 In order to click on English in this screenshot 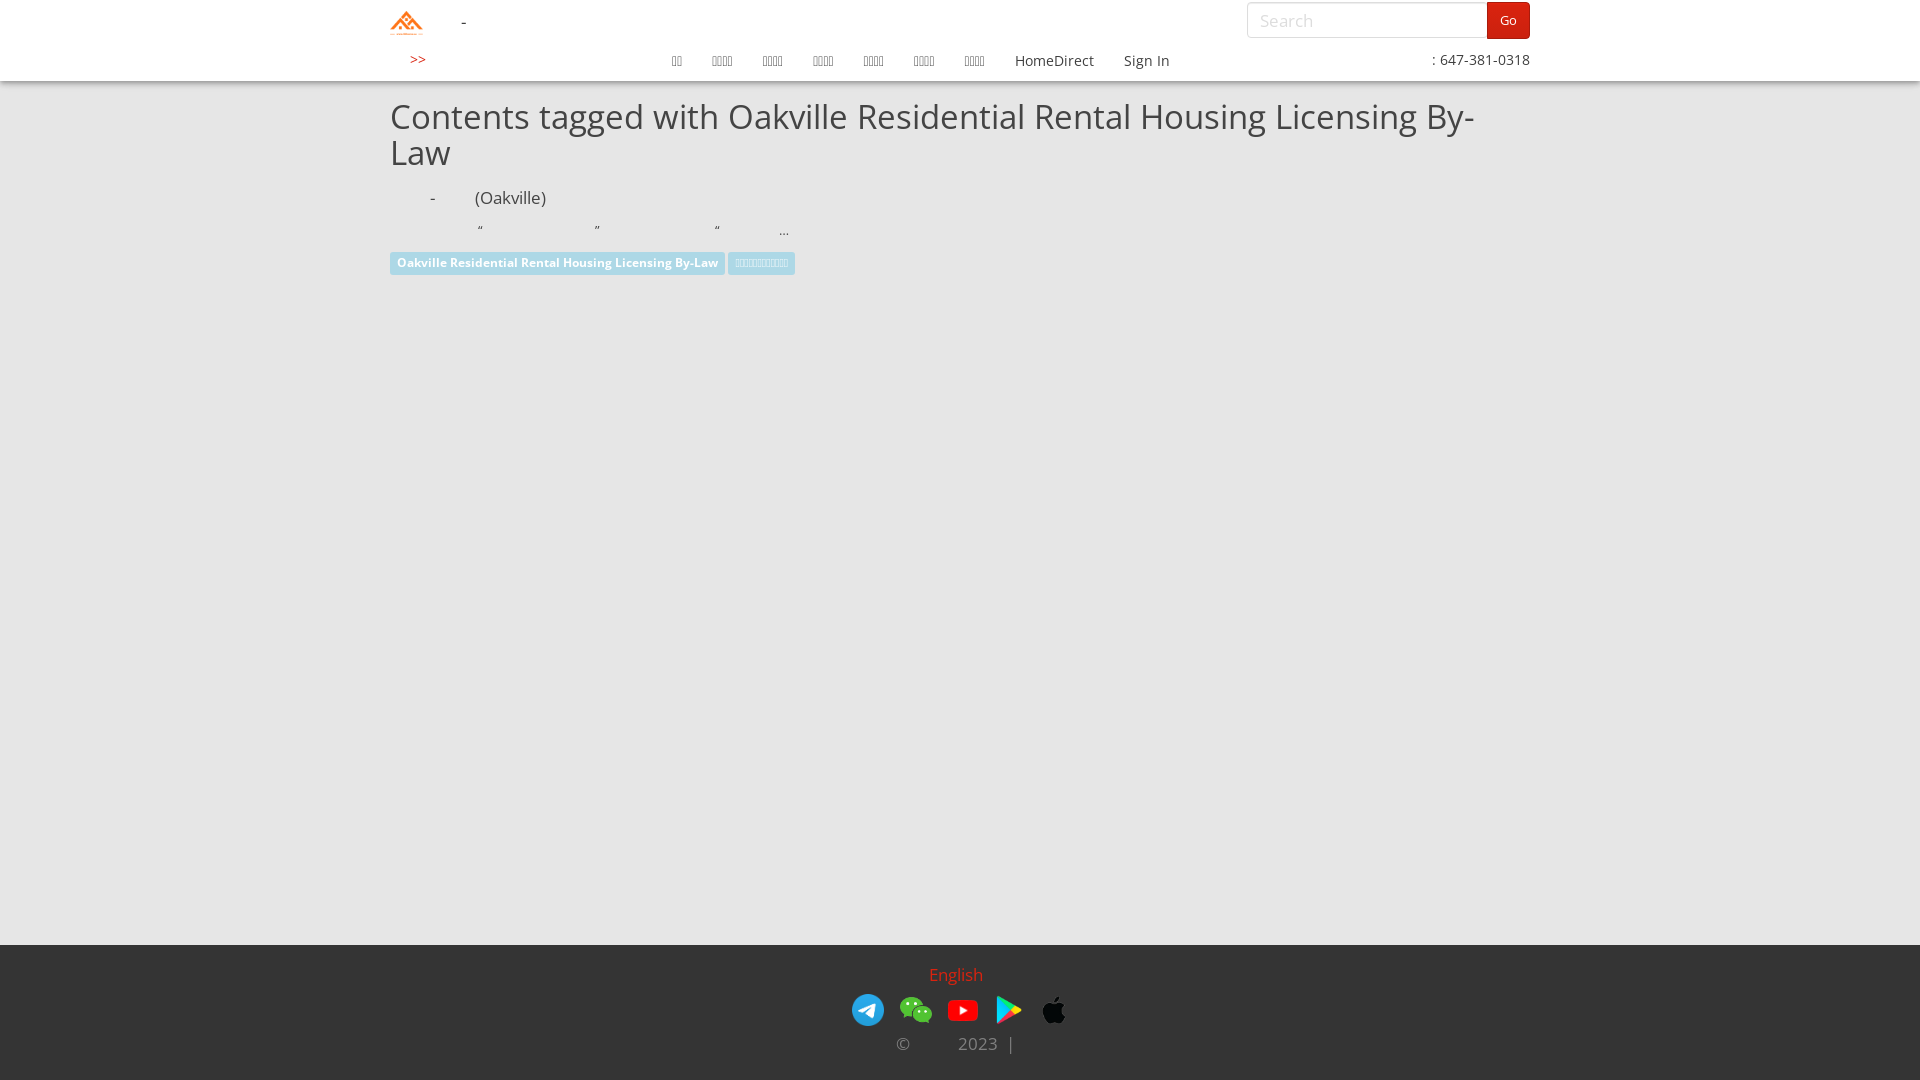, I will do `click(956, 974)`.